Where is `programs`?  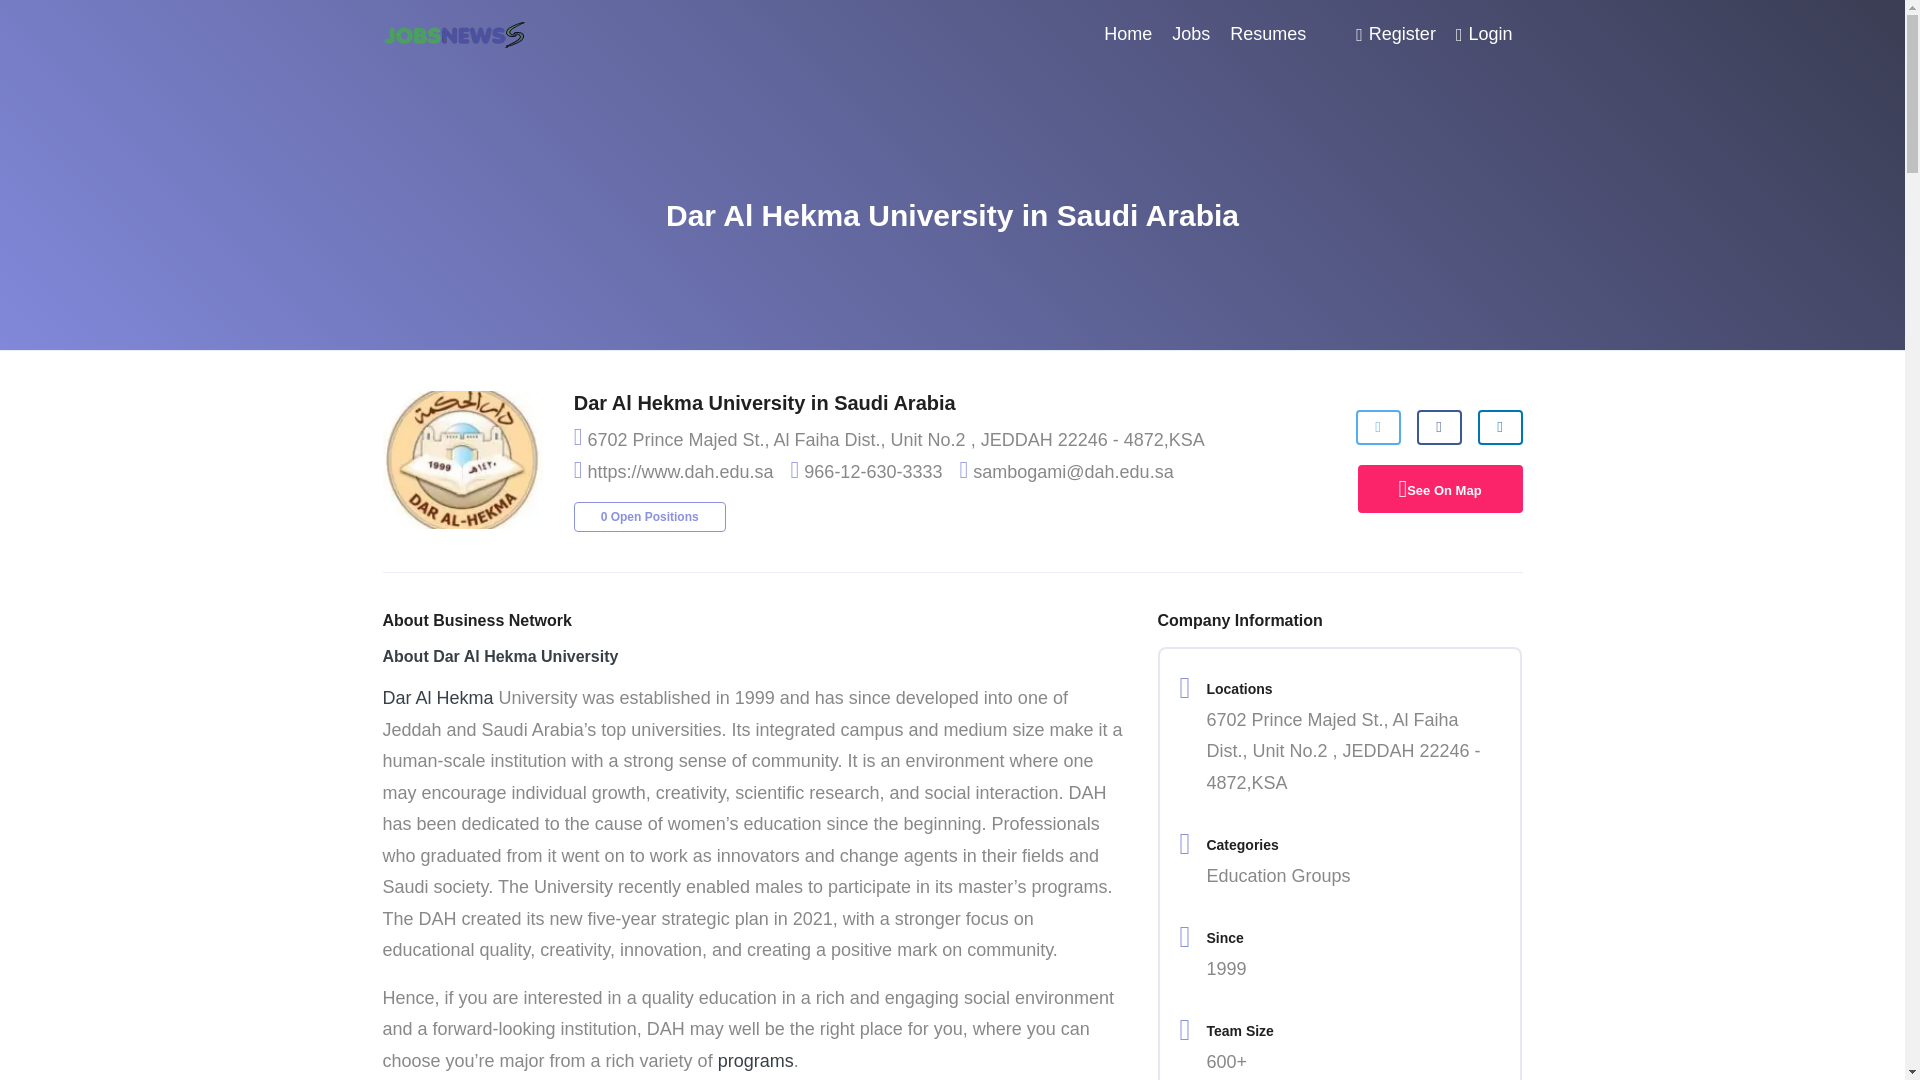
programs is located at coordinates (756, 1060).